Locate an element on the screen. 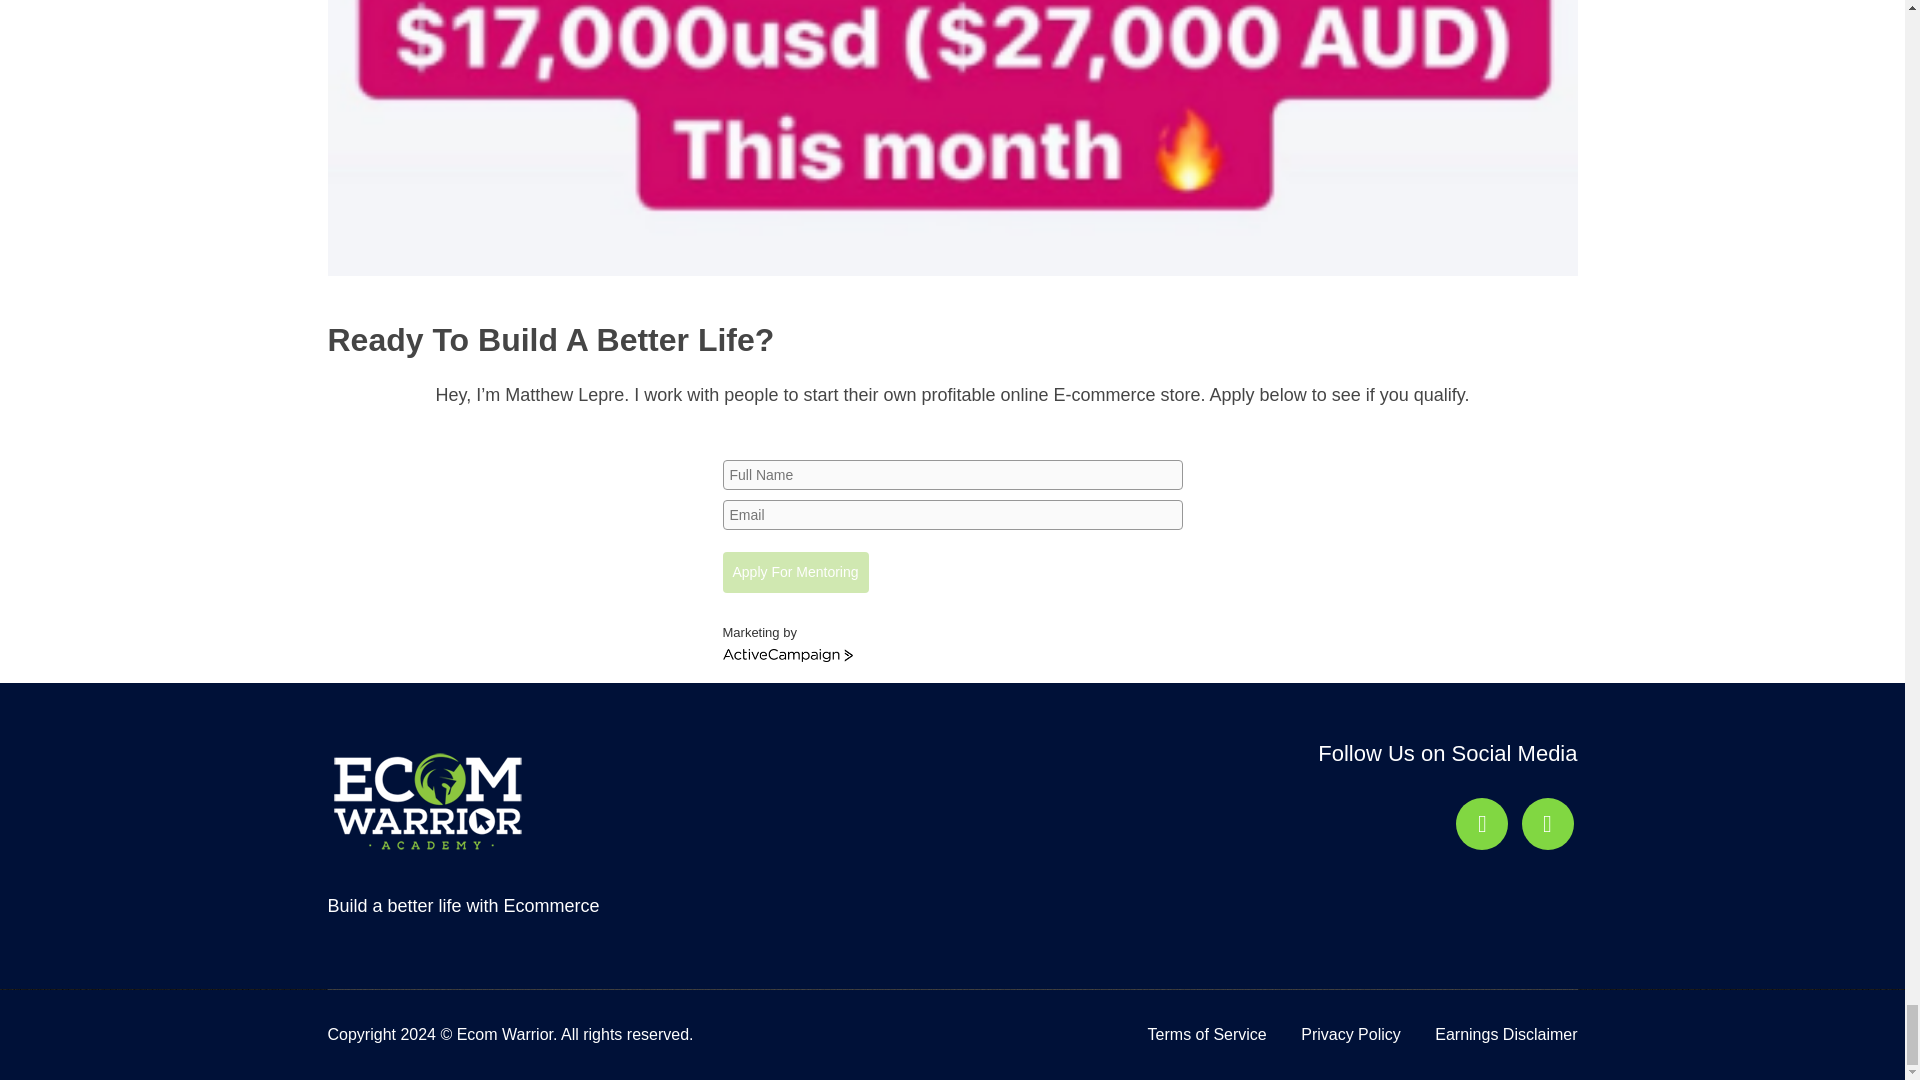 The width and height of the screenshot is (1920, 1080). Default Label is located at coordinates (1481, 822).